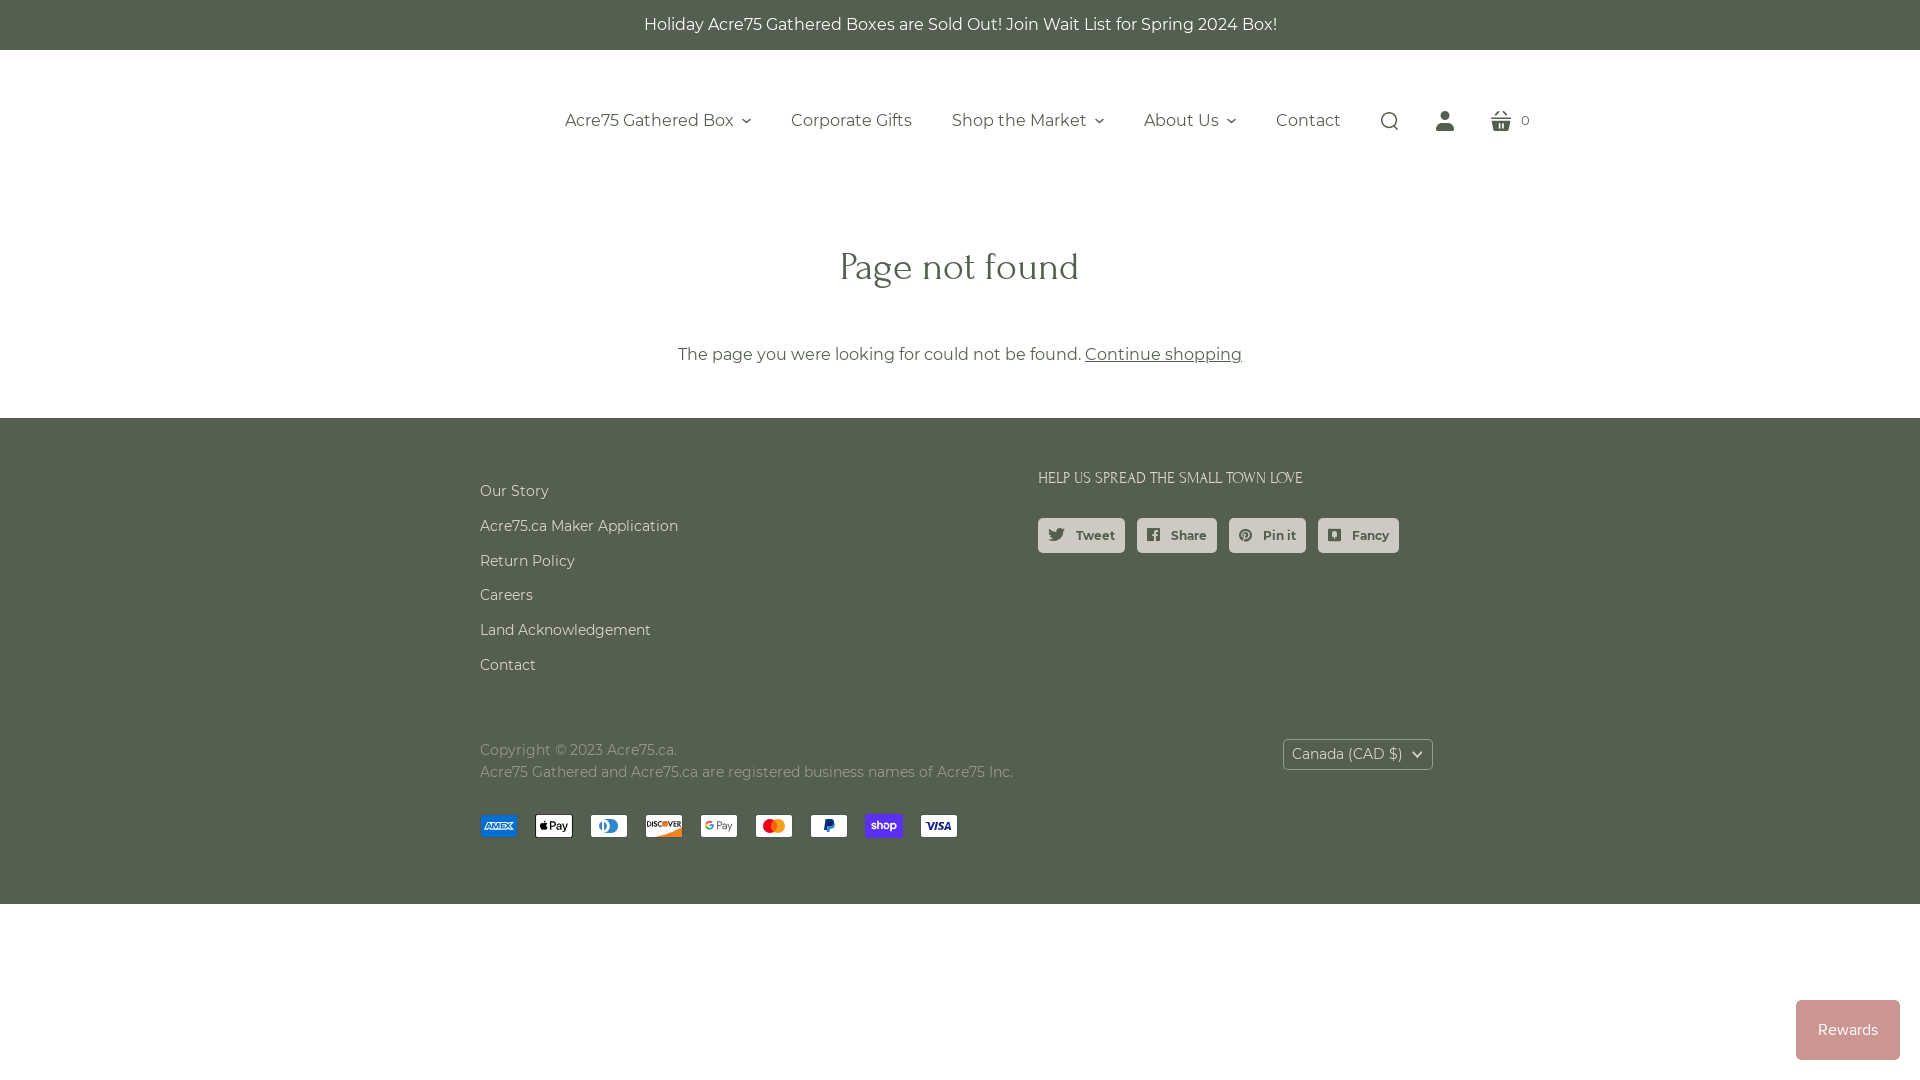 This screenshot has width=1920, height=1080. What do you see at coordinates (1445, 121) in the screenshot?
I see `account` at bounding box center [1445, 121].